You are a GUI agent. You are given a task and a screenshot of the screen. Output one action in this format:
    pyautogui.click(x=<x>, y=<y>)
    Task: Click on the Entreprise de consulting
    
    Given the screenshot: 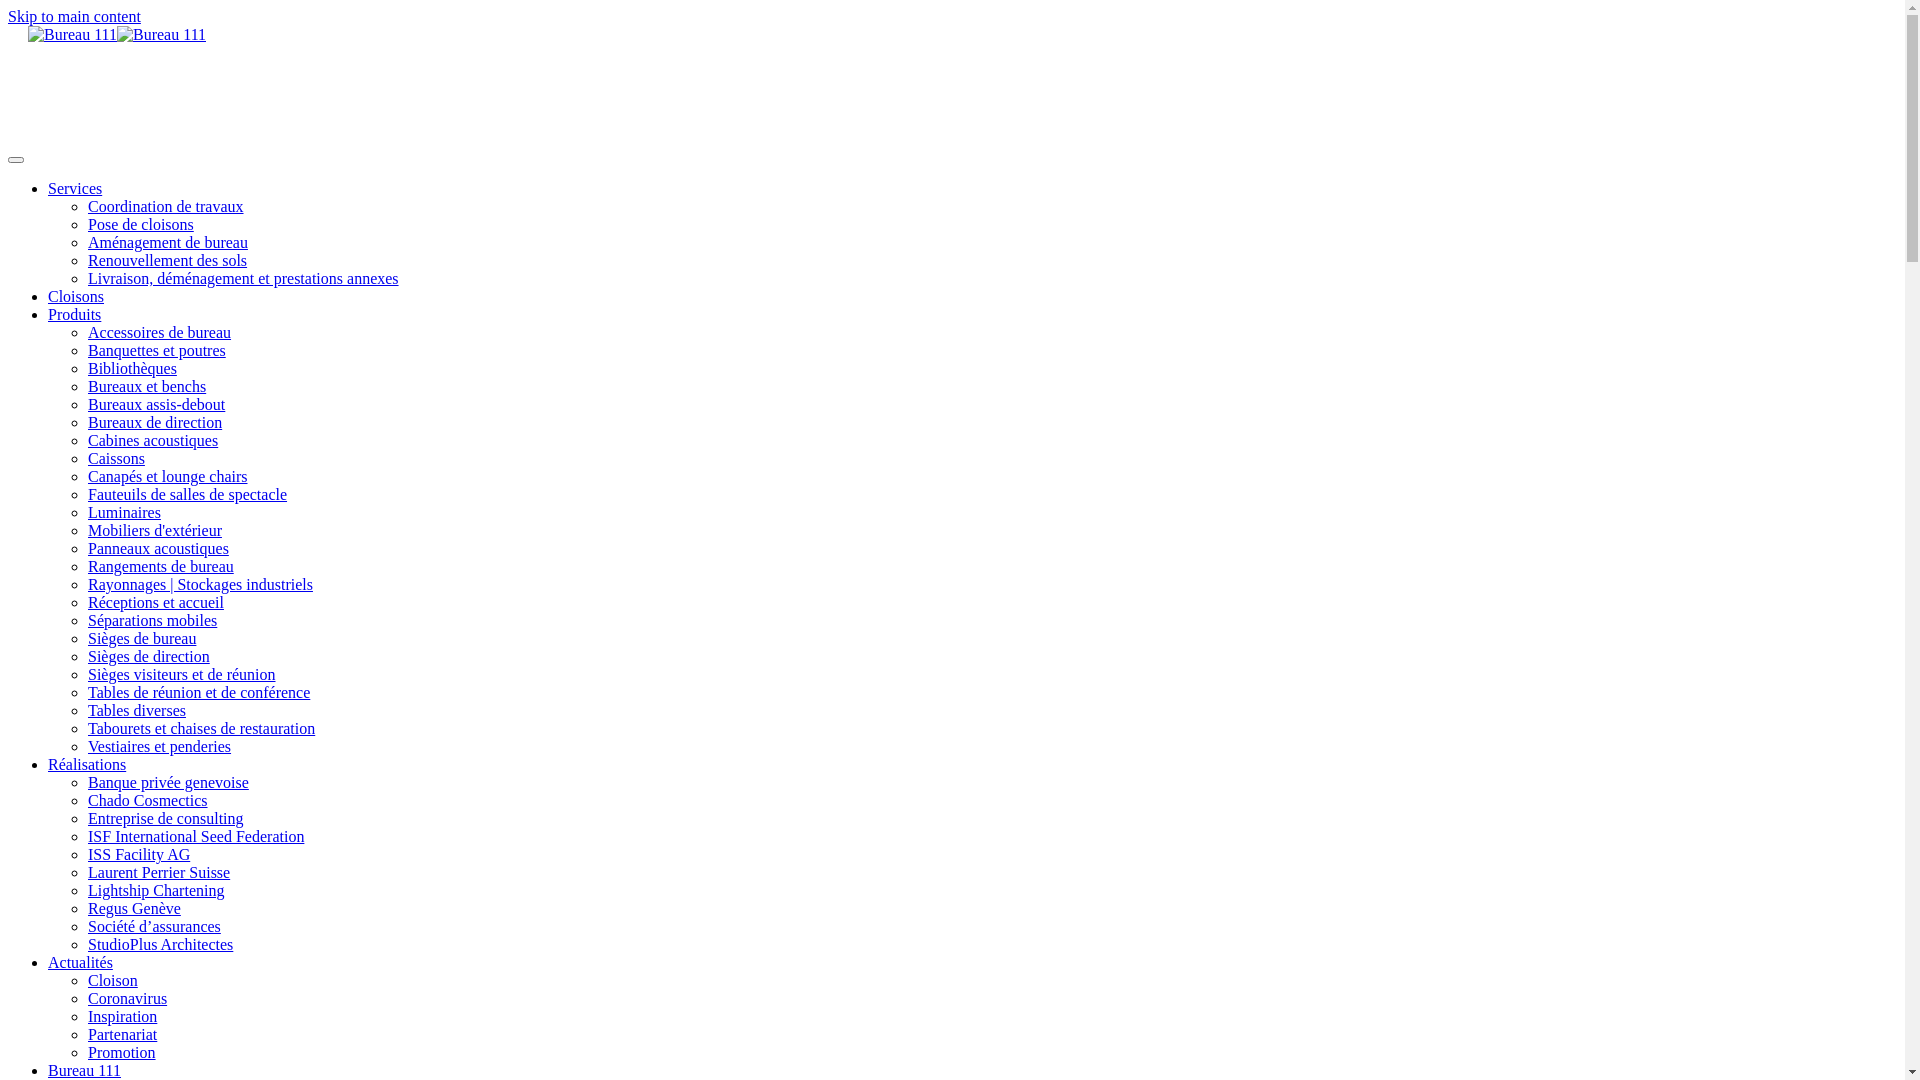 What is the action you would take?
    pyautogui.click(x=166, y=818)
    